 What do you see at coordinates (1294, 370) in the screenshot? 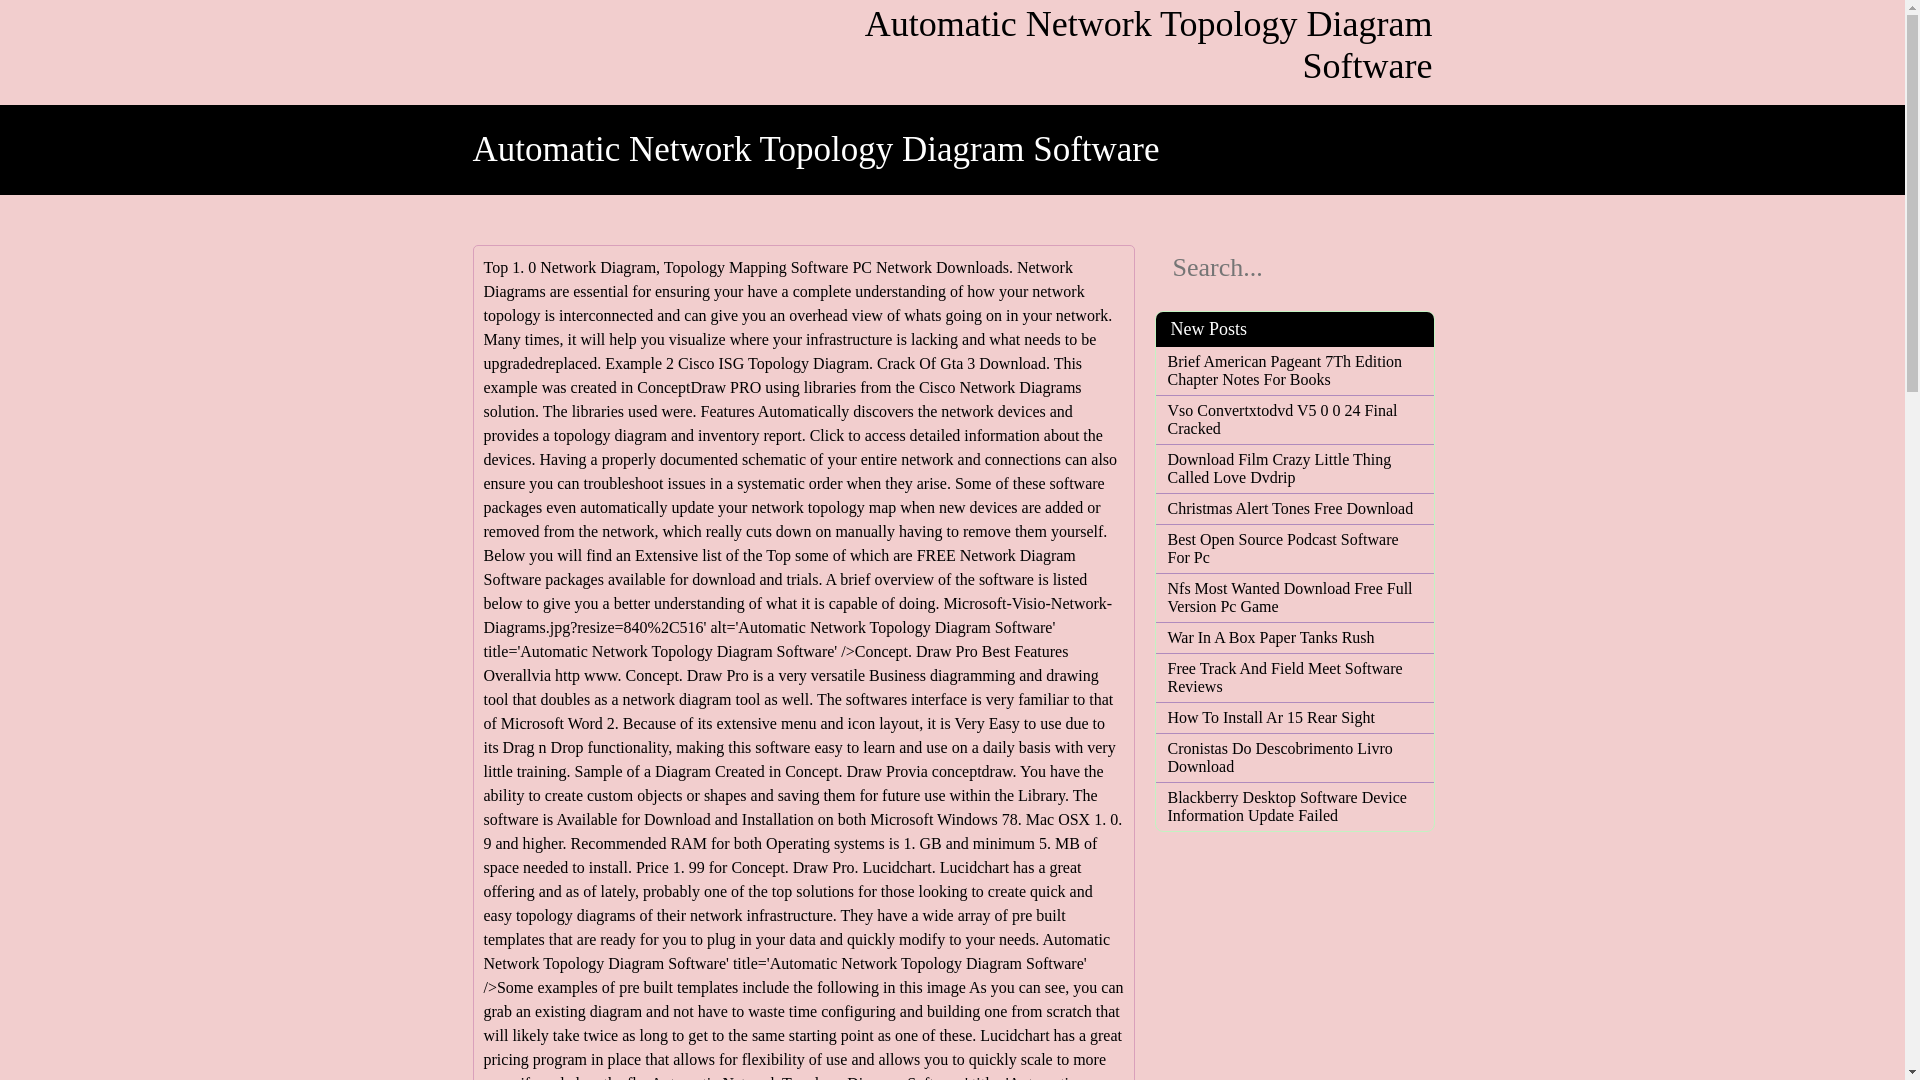
I see `Brief American Pageant 7Th Edition Chapter Notes For Books` at bounding box center [1294, 370].